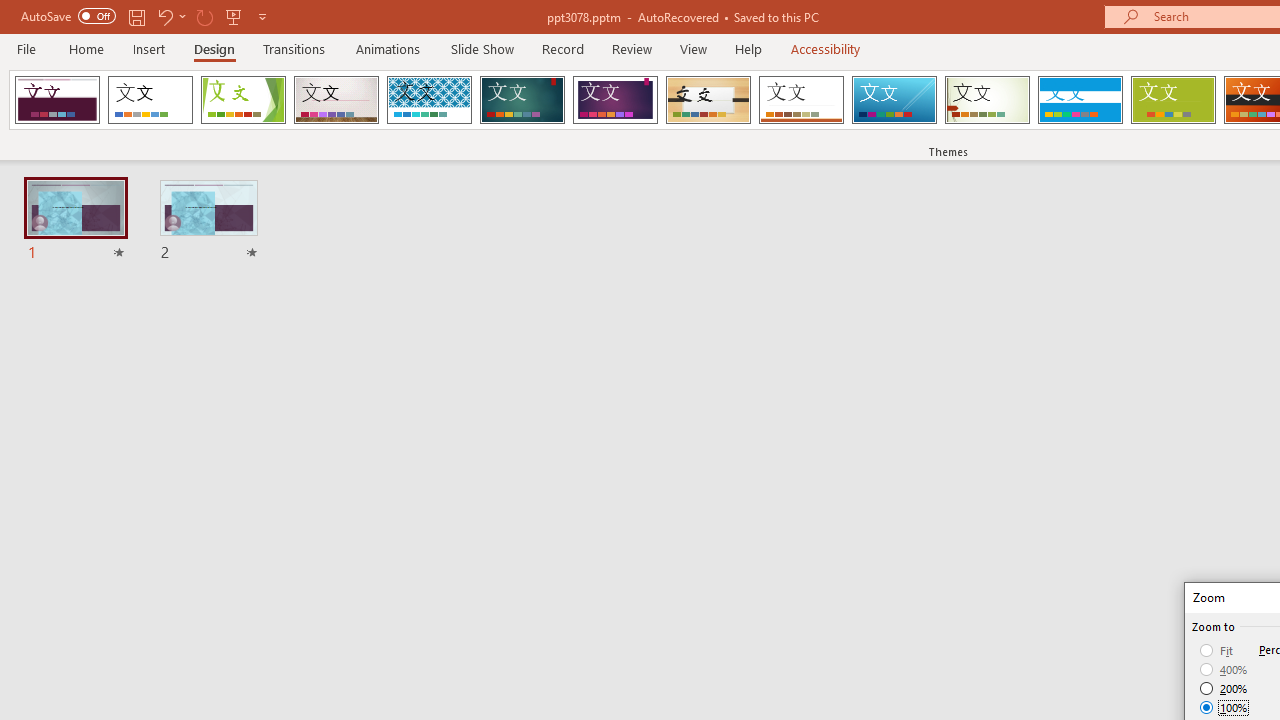 The height and width of the screenshot is (720, 1280). Describe the element at coordinates (57, 100) in the screenshot. I see `Droplet` at that location.